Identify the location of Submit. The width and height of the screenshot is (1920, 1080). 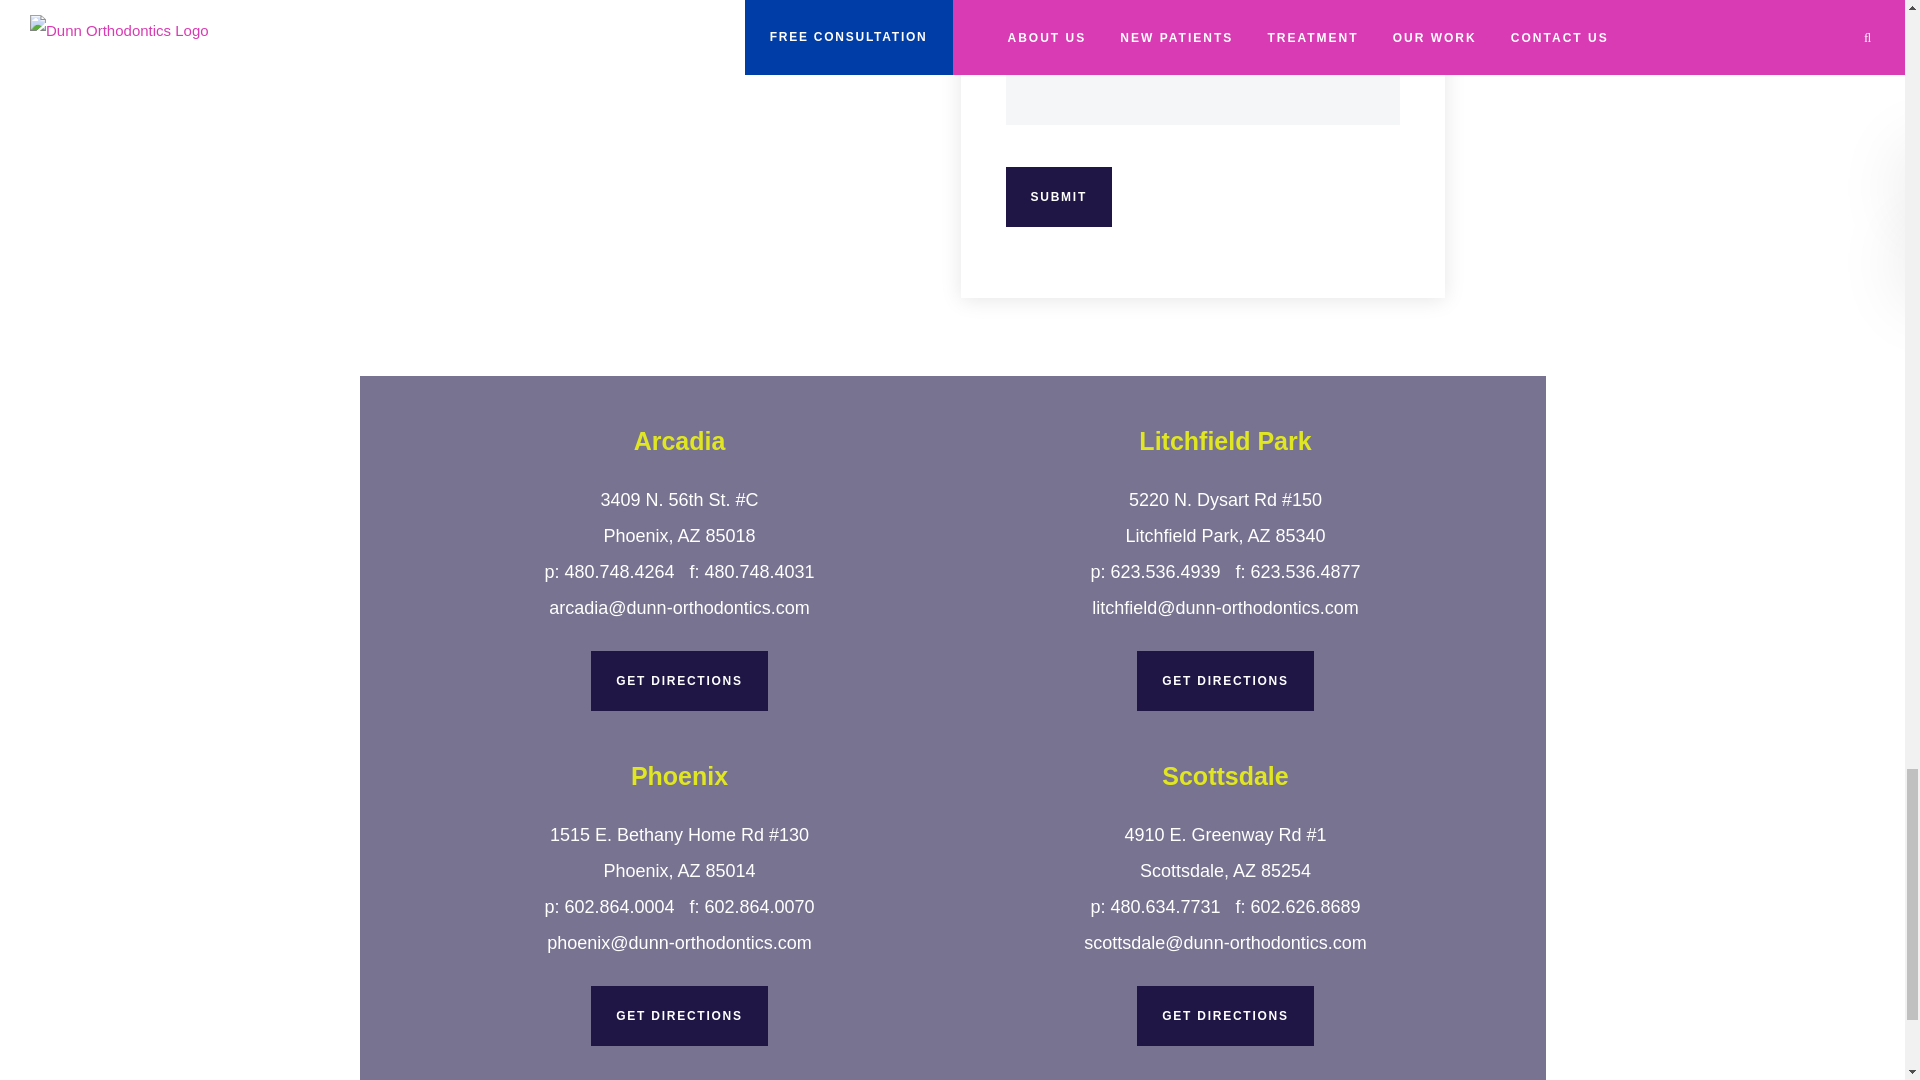
(1060, 196).